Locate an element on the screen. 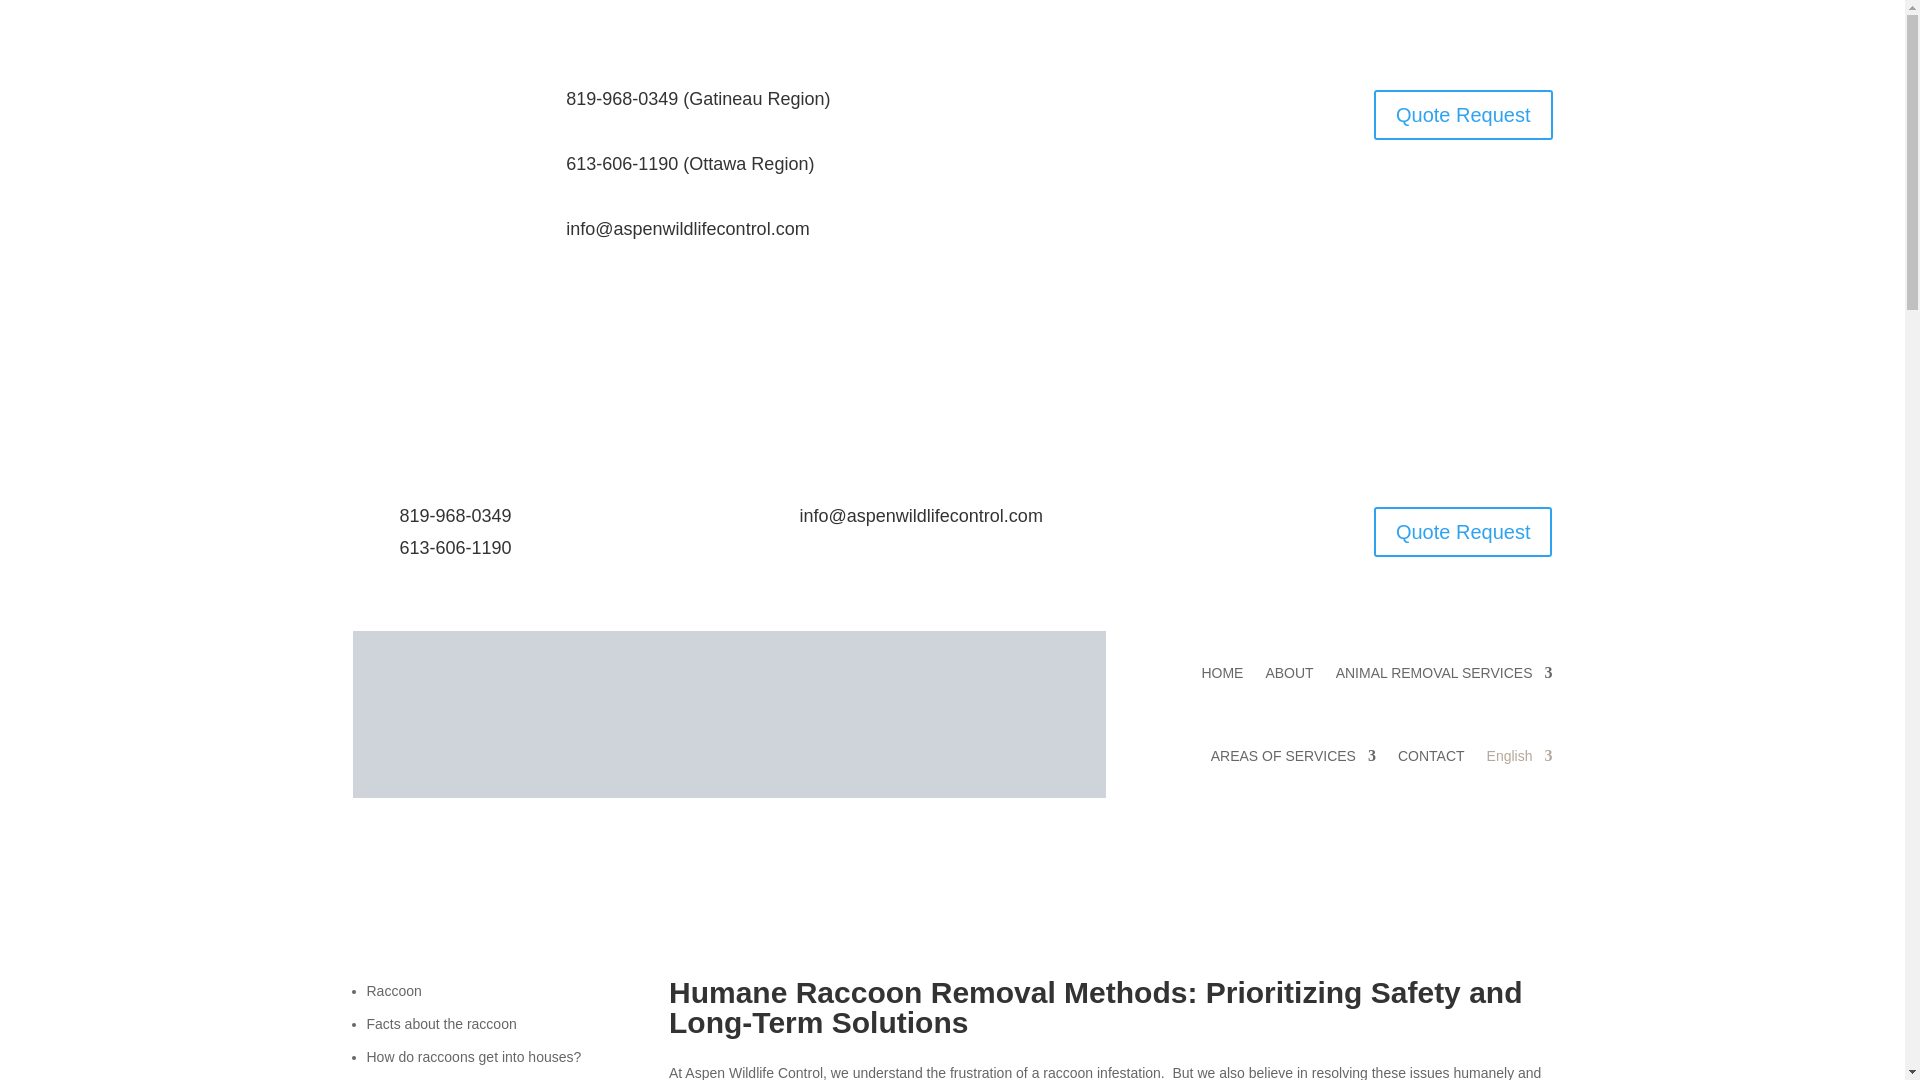  Quote Request is located at coordinates (1464, 532).